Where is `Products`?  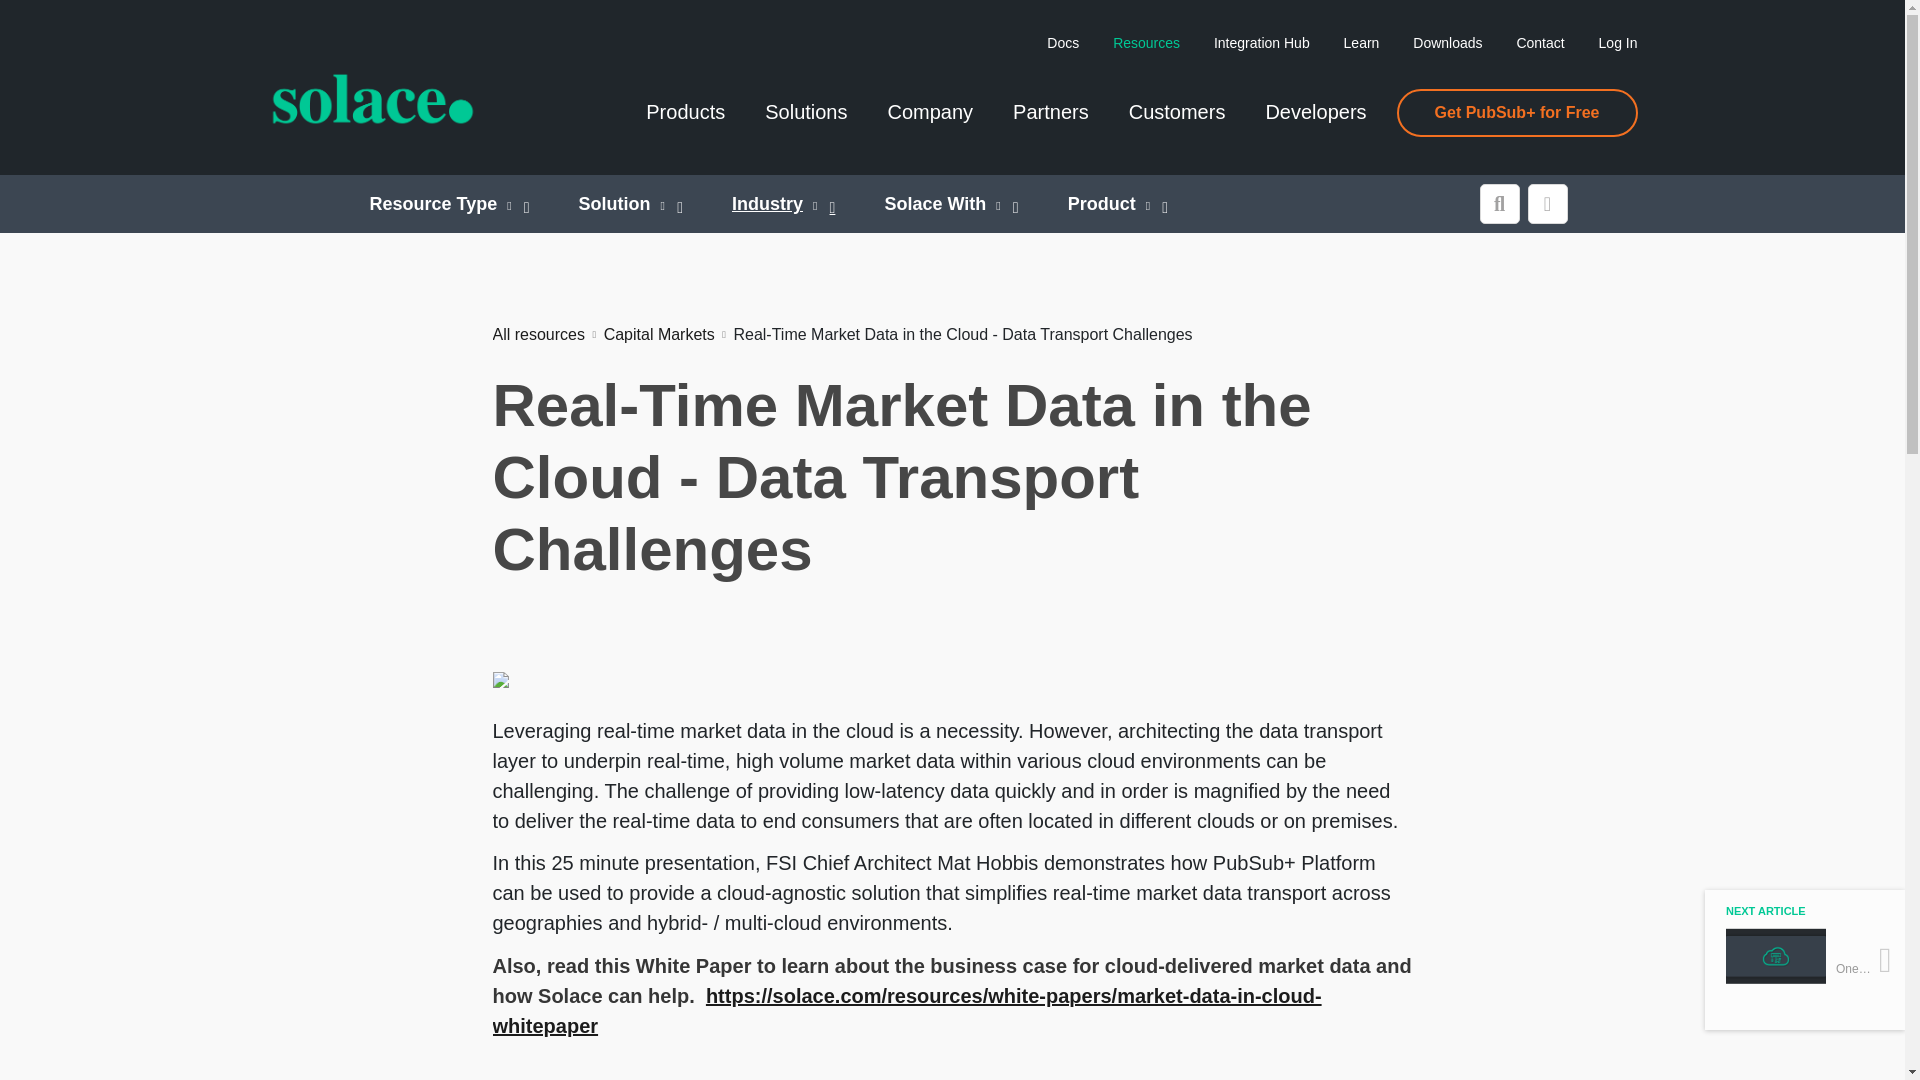
Products is located at coordinates (676, 122).